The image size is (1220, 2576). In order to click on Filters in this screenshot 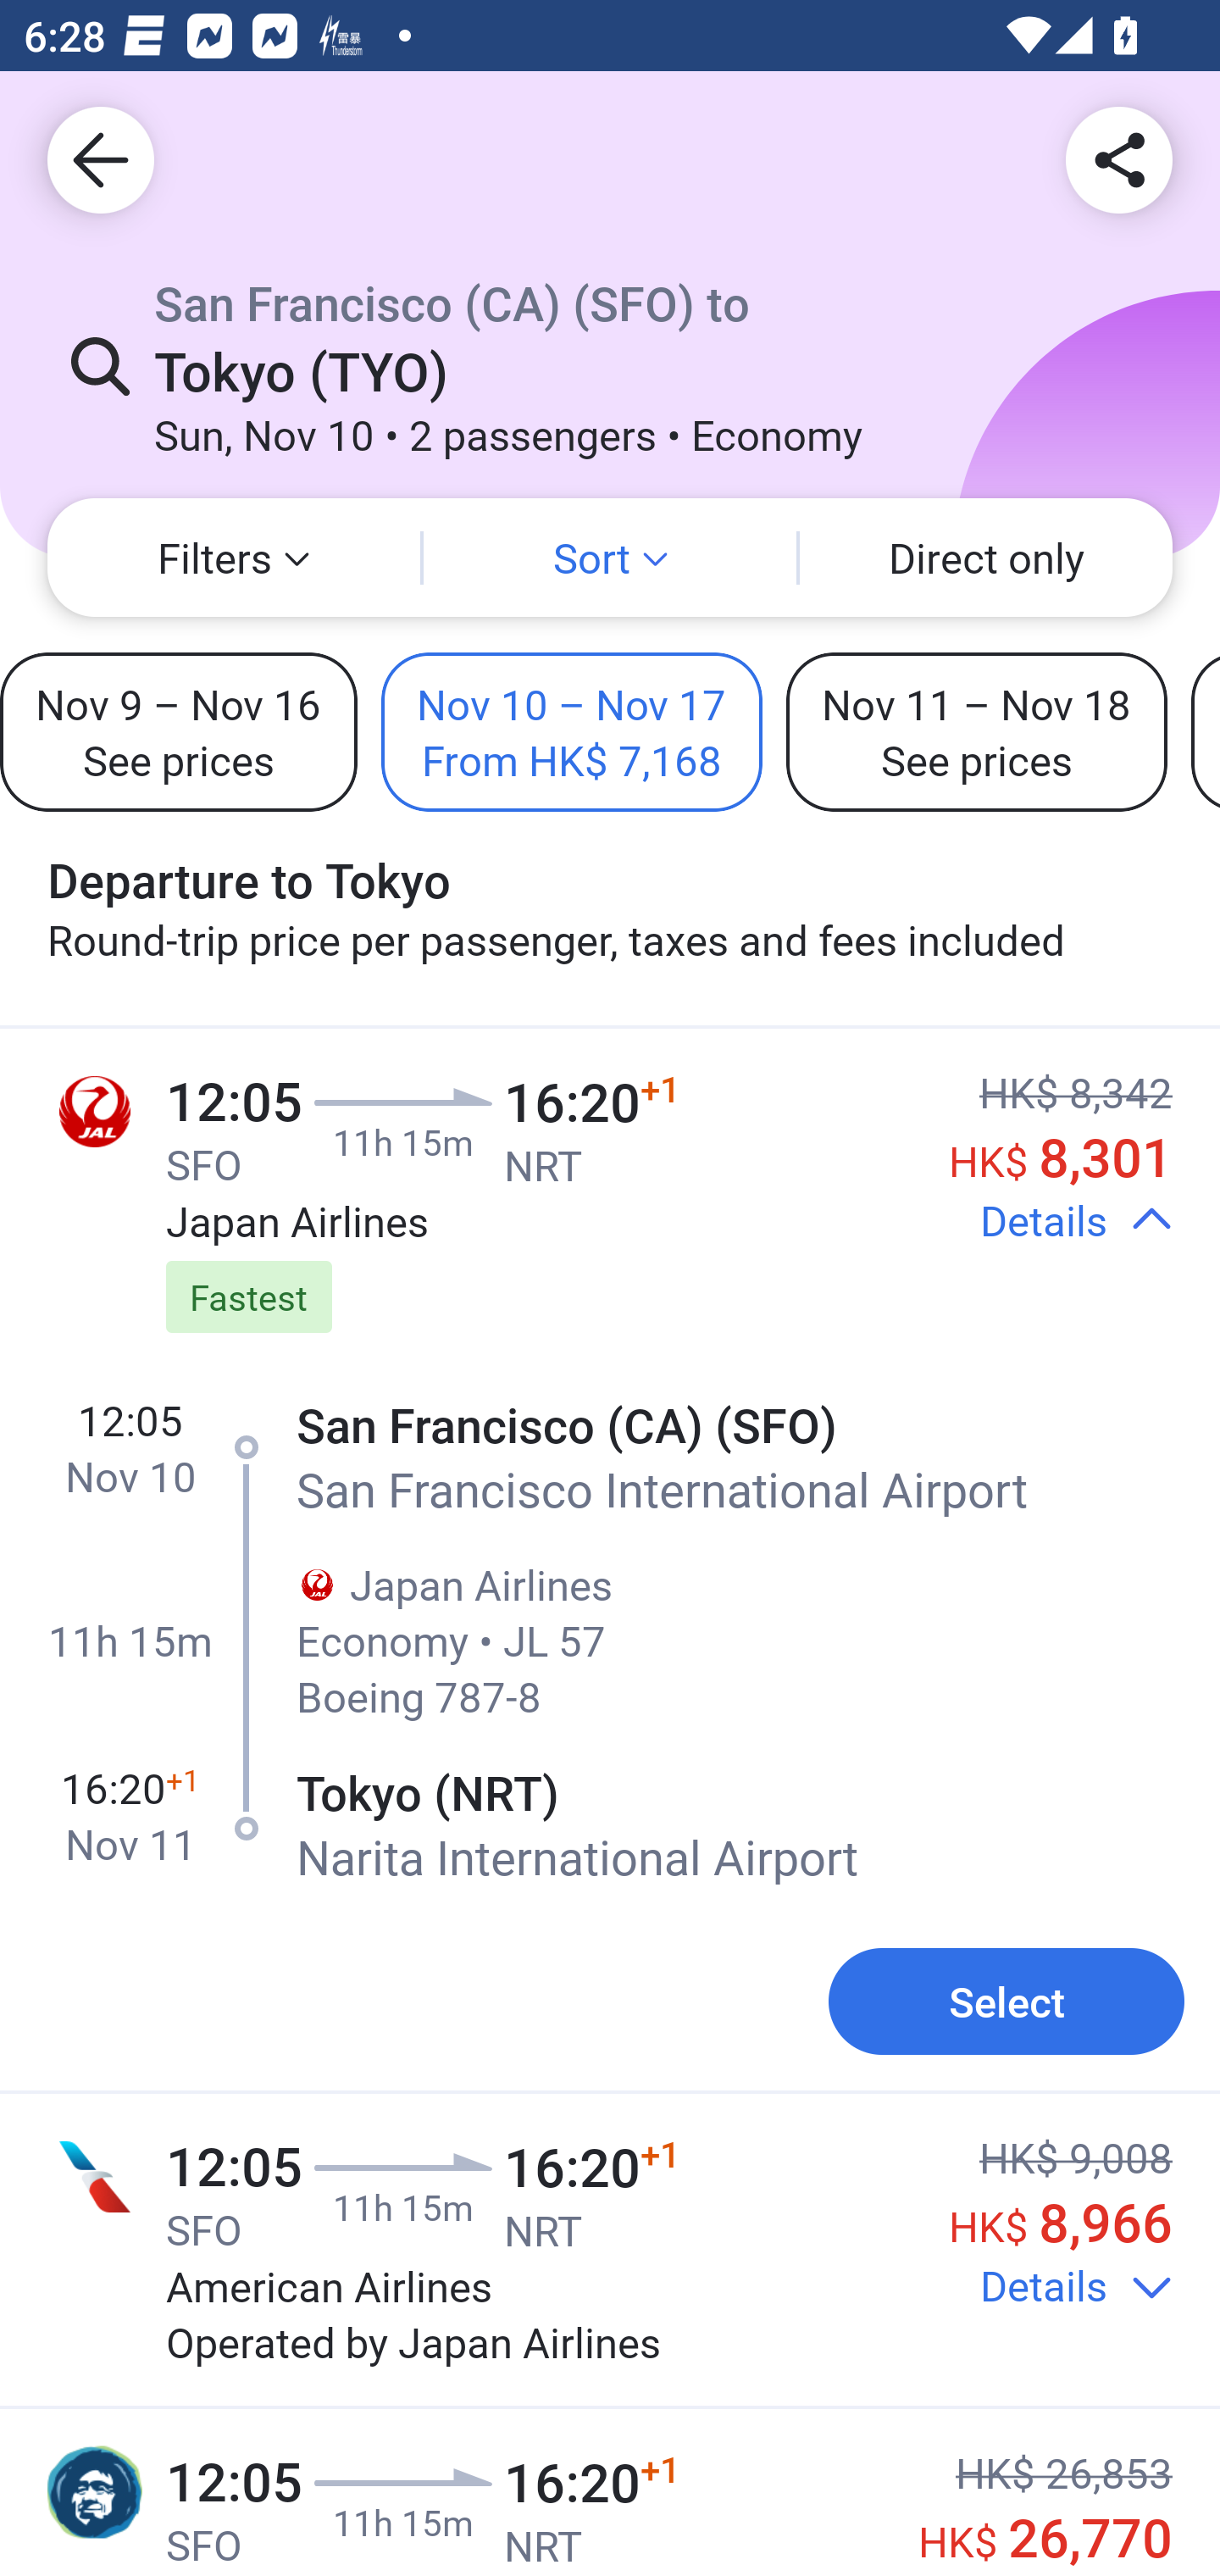, I will do `click(234, 558)`.